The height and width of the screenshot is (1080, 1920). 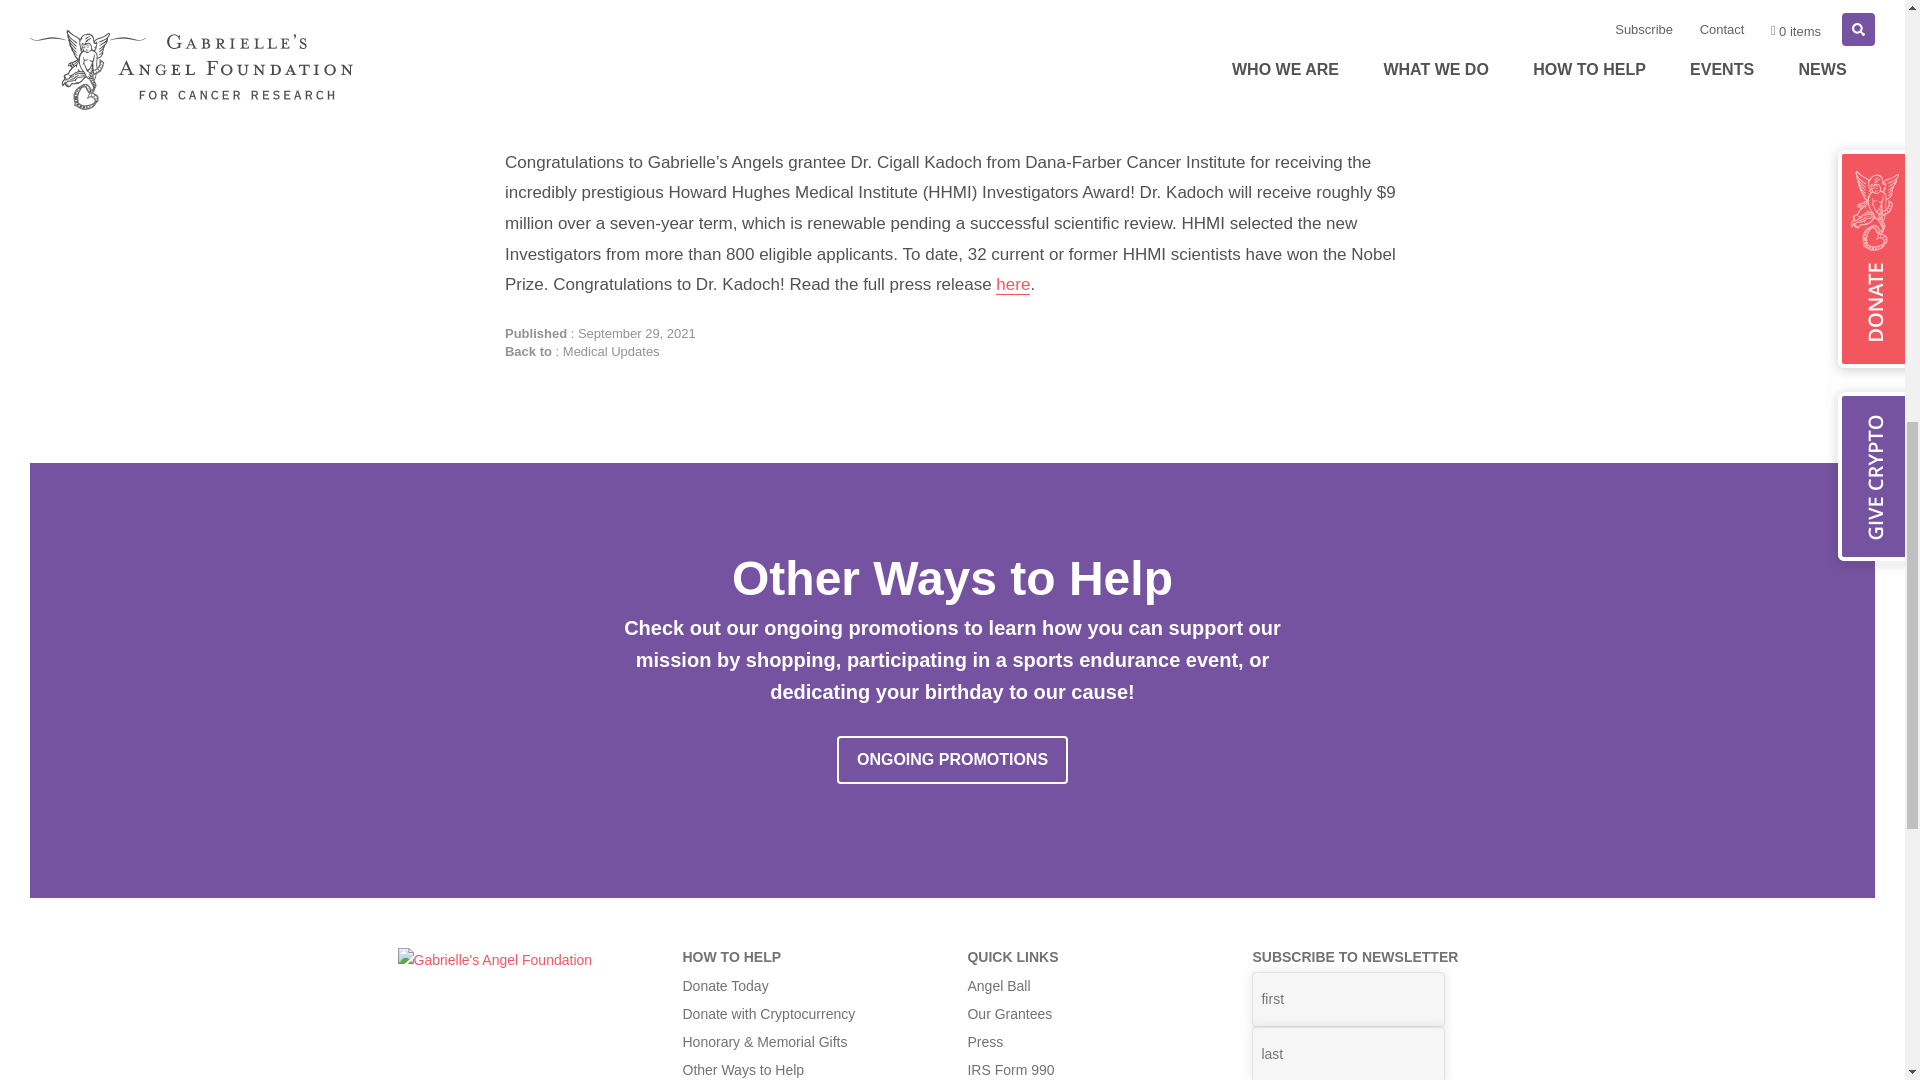 I want to click on Gabrielle's Angel Foundation, so click(x=495, y=959).